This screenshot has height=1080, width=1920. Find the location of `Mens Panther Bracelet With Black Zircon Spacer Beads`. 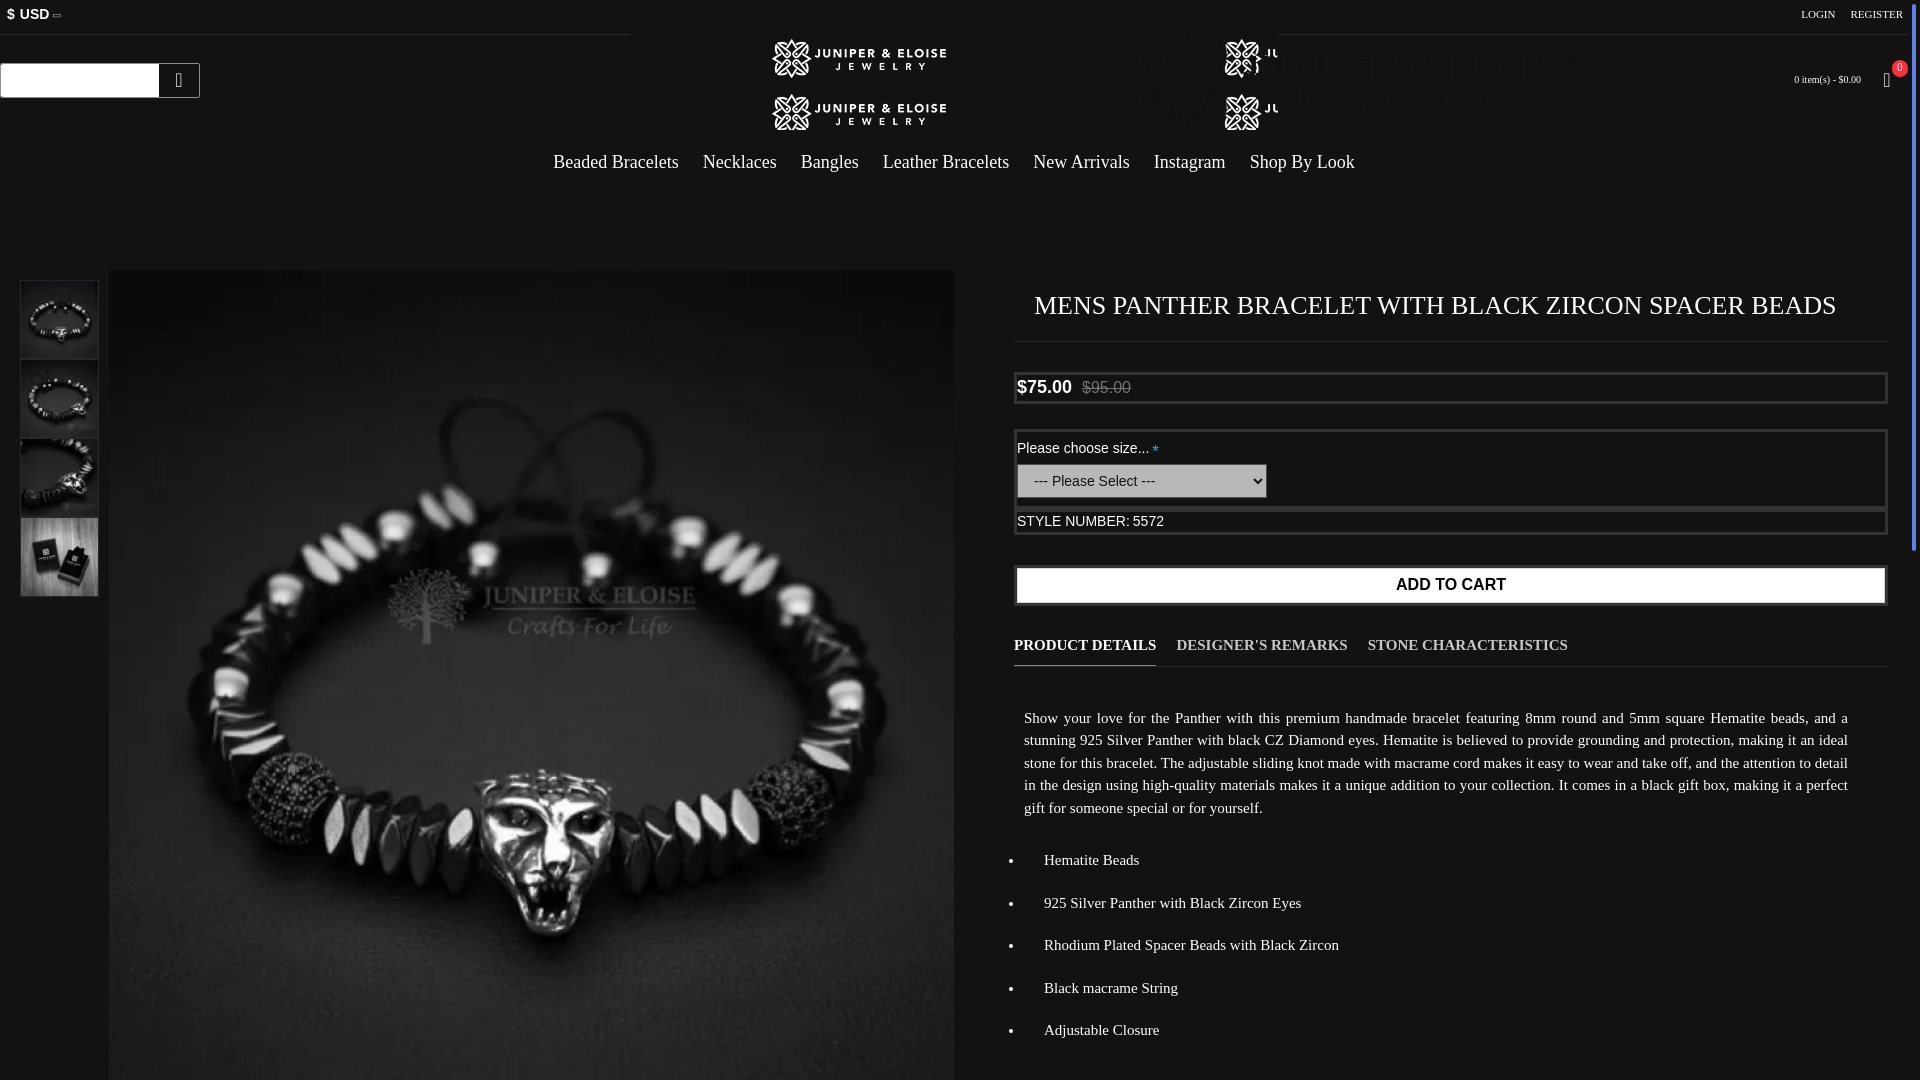

Mens Panther Bracelet With Black Zircon Spacer Beads is located at coordinates (59, 556).